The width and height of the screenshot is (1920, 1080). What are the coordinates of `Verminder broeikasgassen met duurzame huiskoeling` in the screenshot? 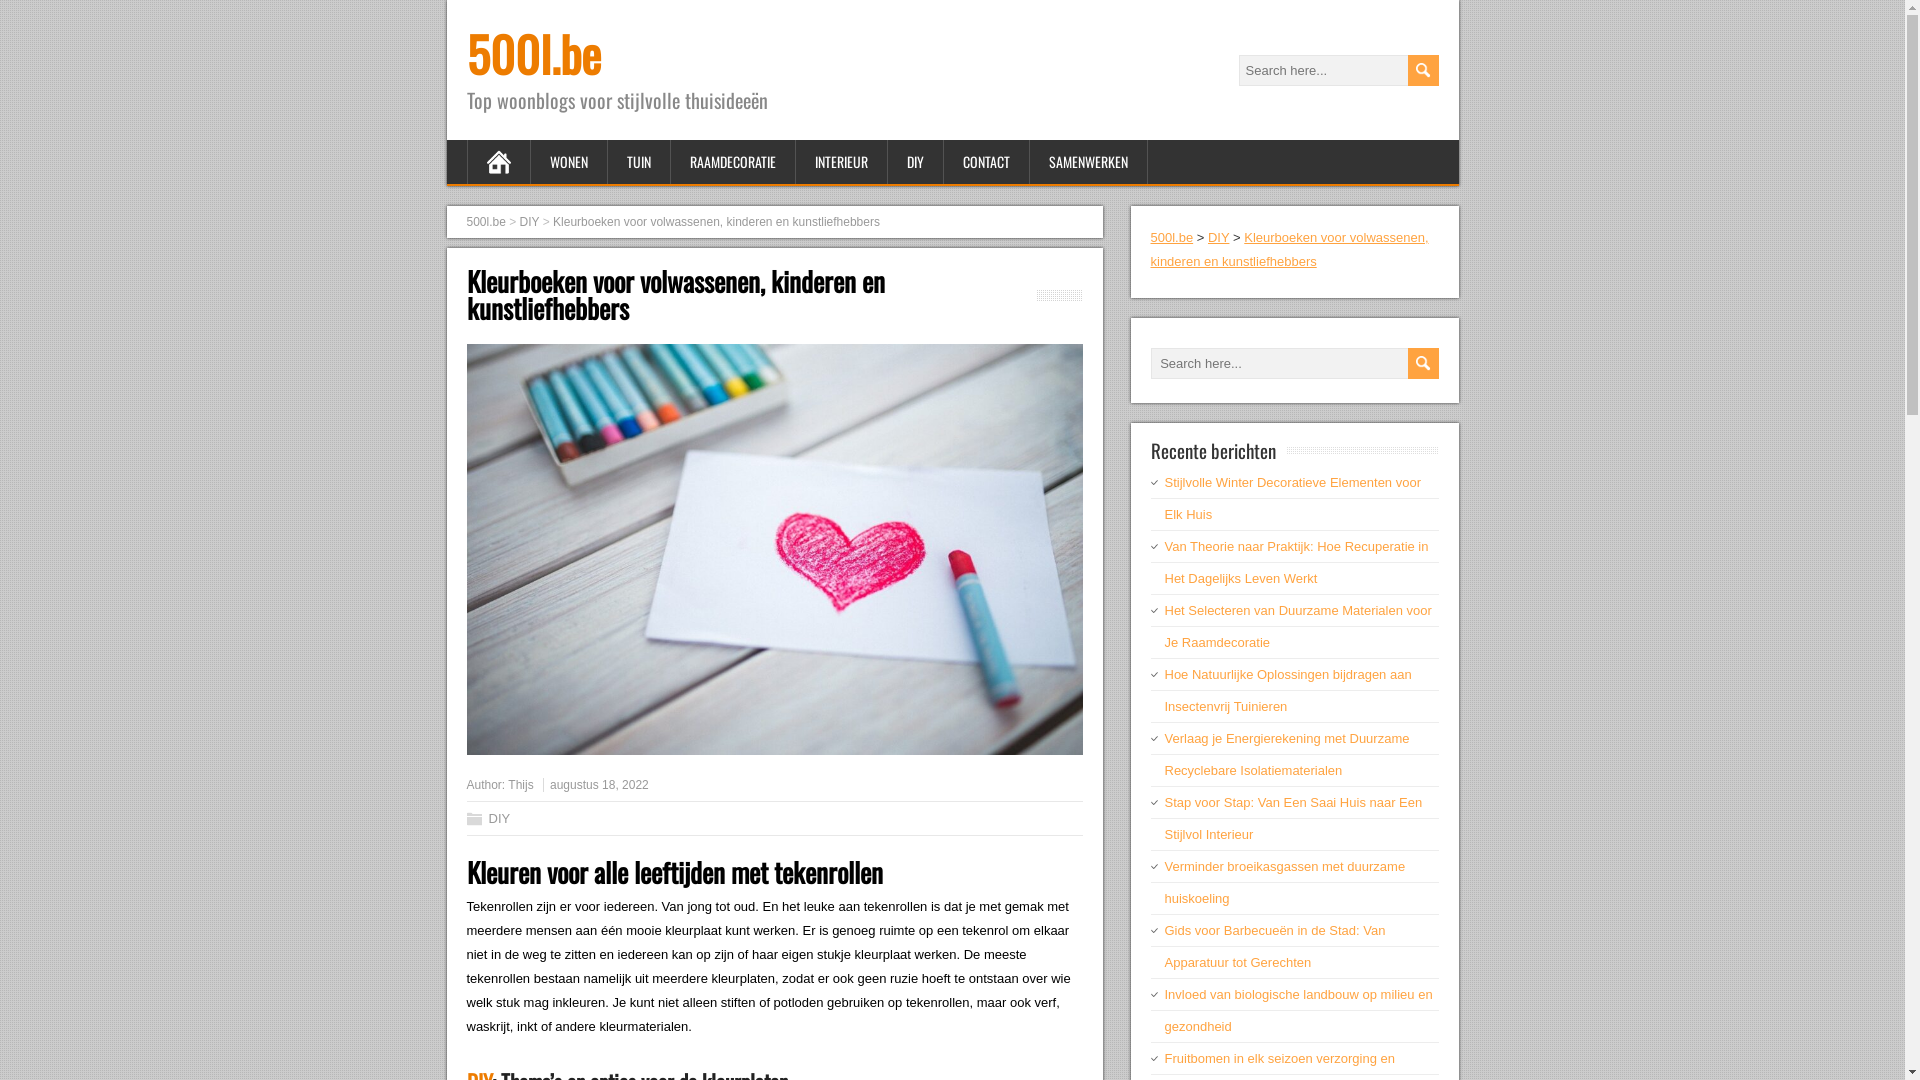 It's located at (1284, 882).